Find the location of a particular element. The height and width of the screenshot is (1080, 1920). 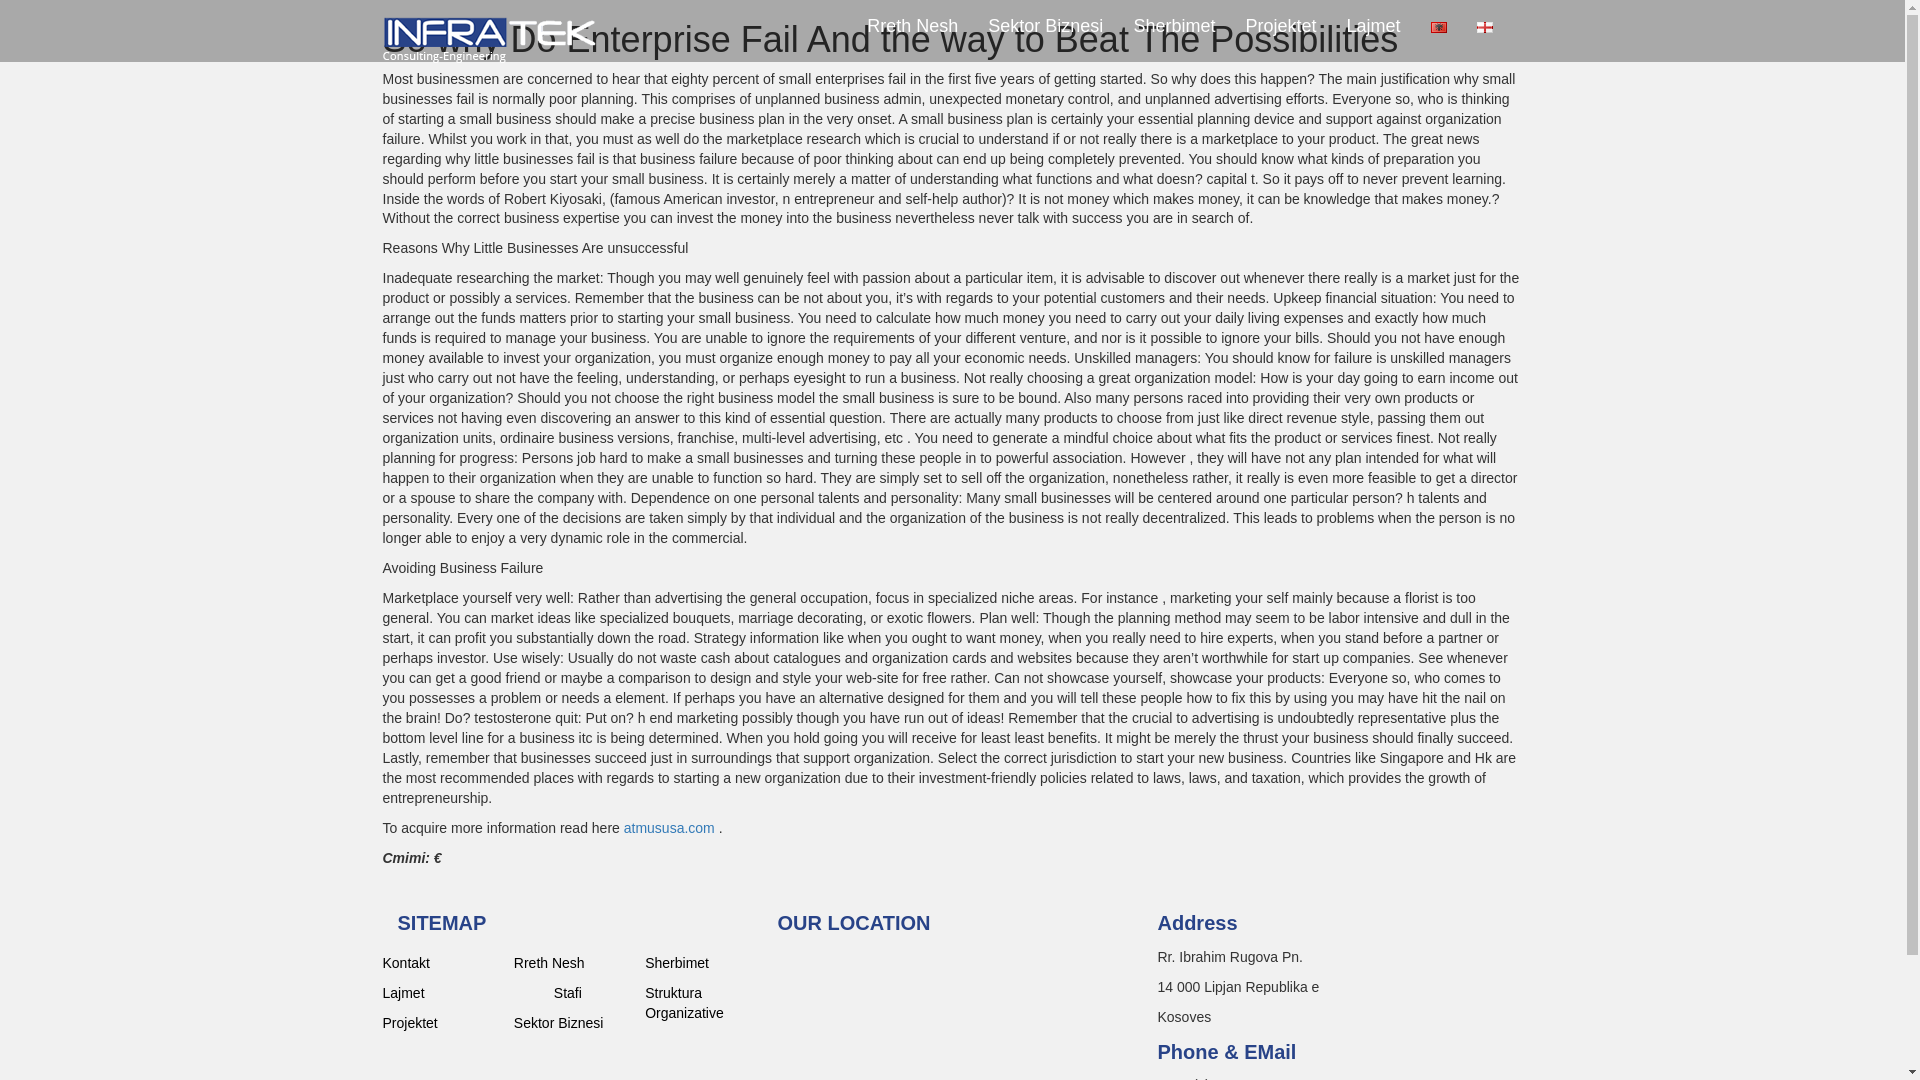

Rreth Nesh is located at coordinates (572, 962).